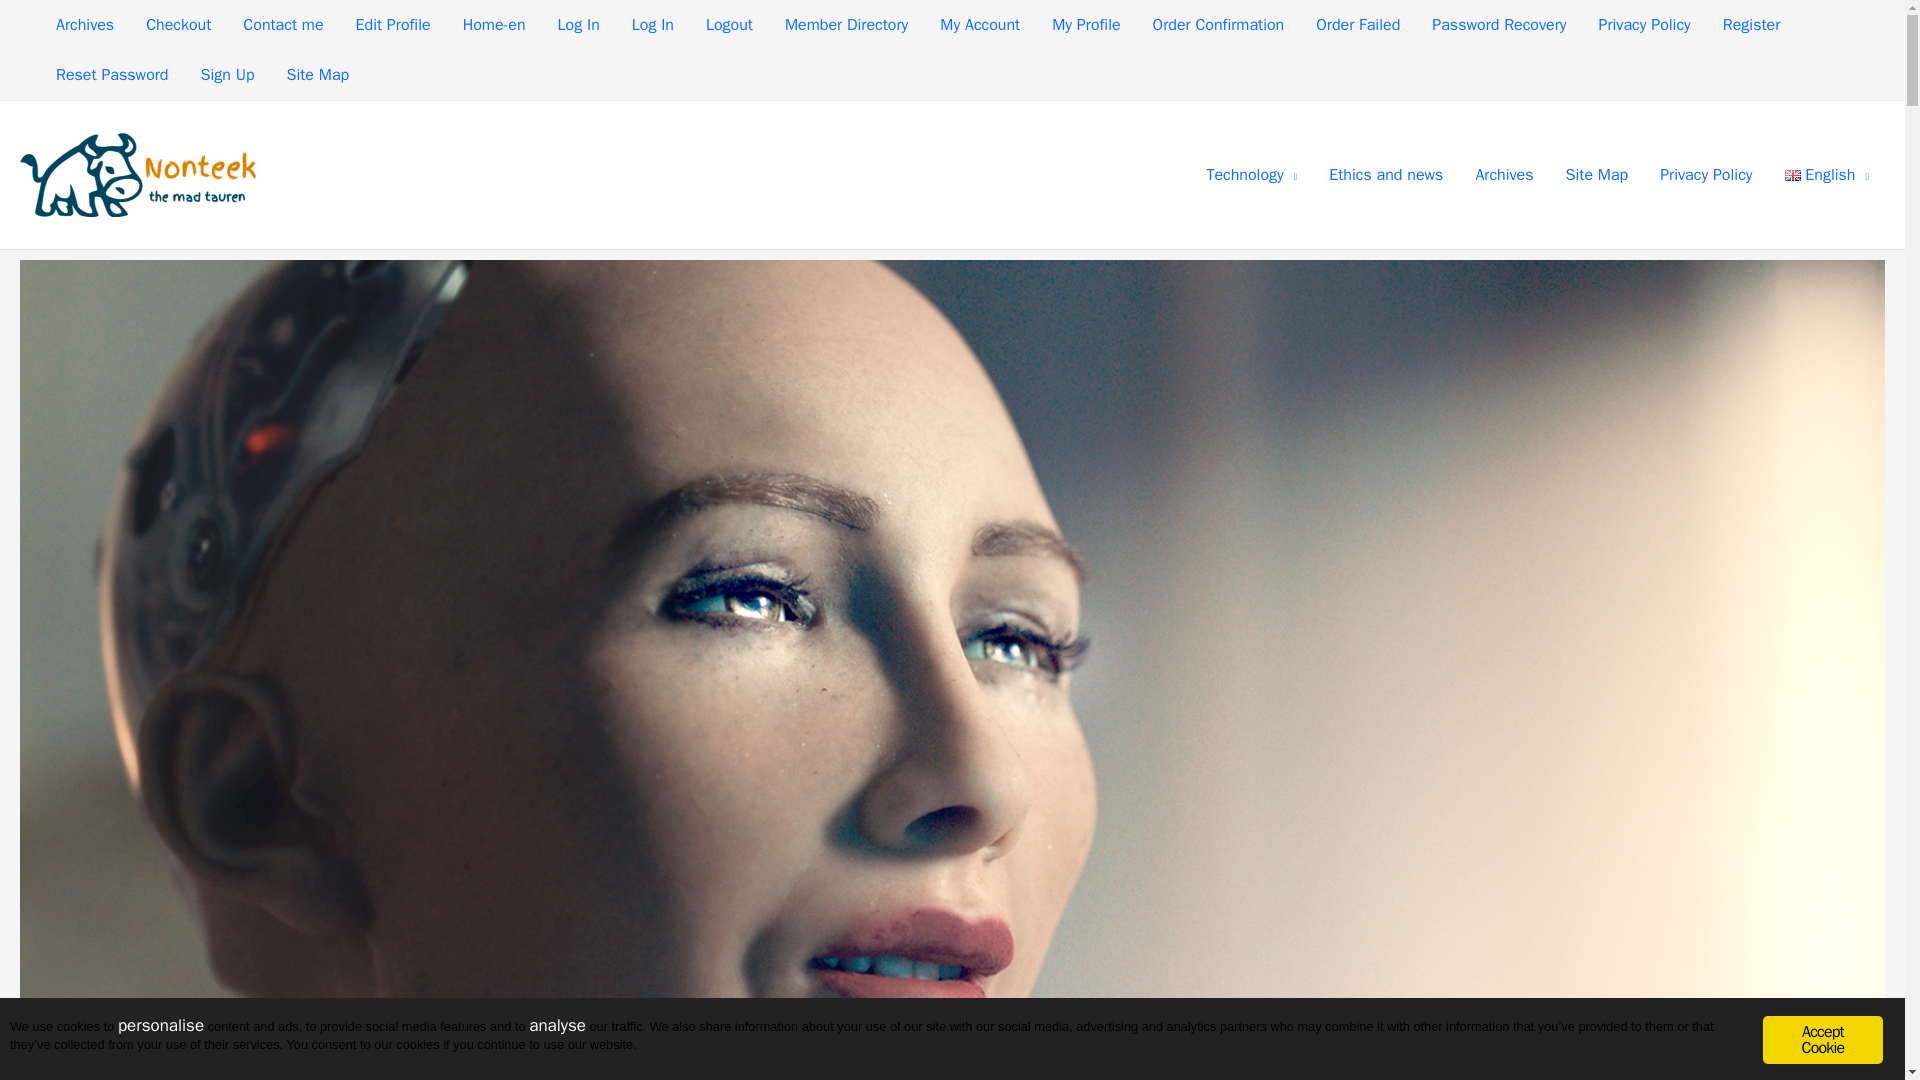 The image size is (1920, 1080). What do you see at coordinates (1499, 24) in the screenshot?
I see `Password Recovery` at bounding box center [1499, 24].